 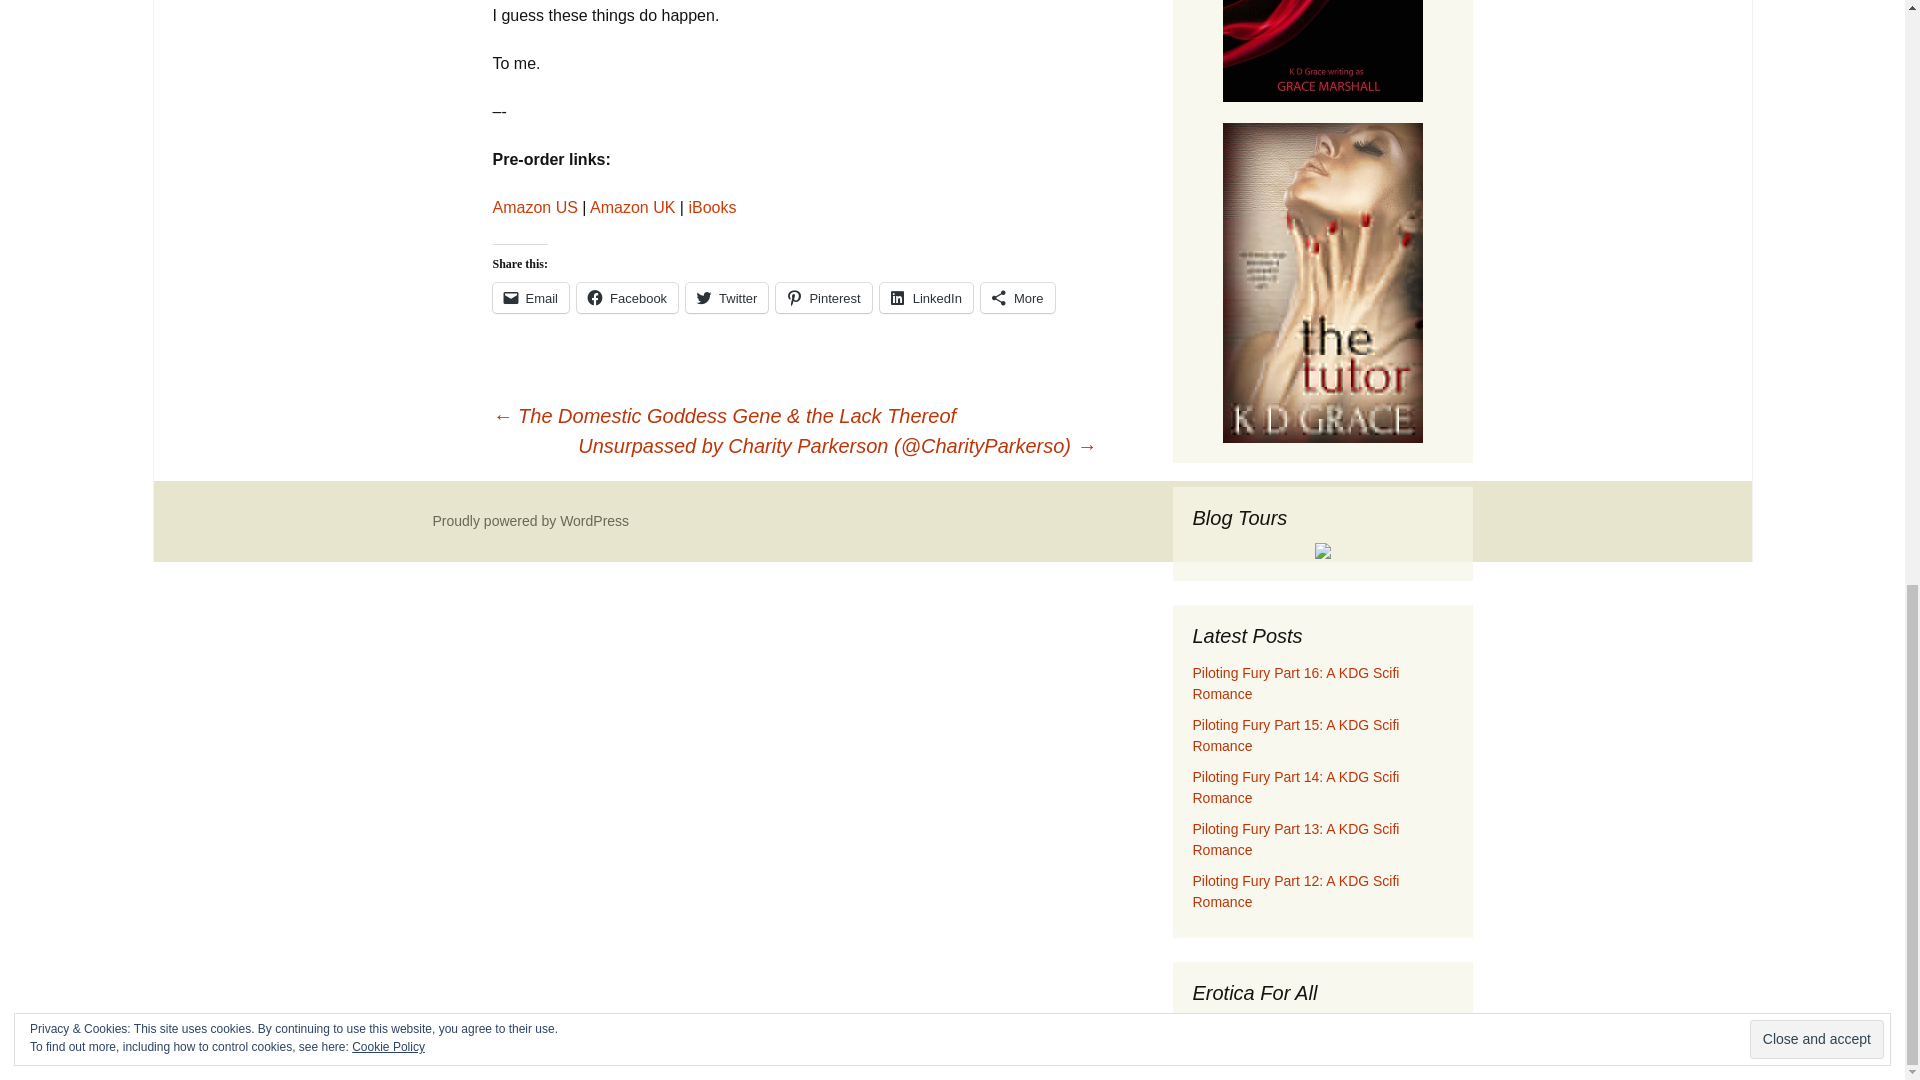 What do you see at coordinates (926, 298) in the screenshot?
I see `LinkedIn` at bounding box center [926, 298].